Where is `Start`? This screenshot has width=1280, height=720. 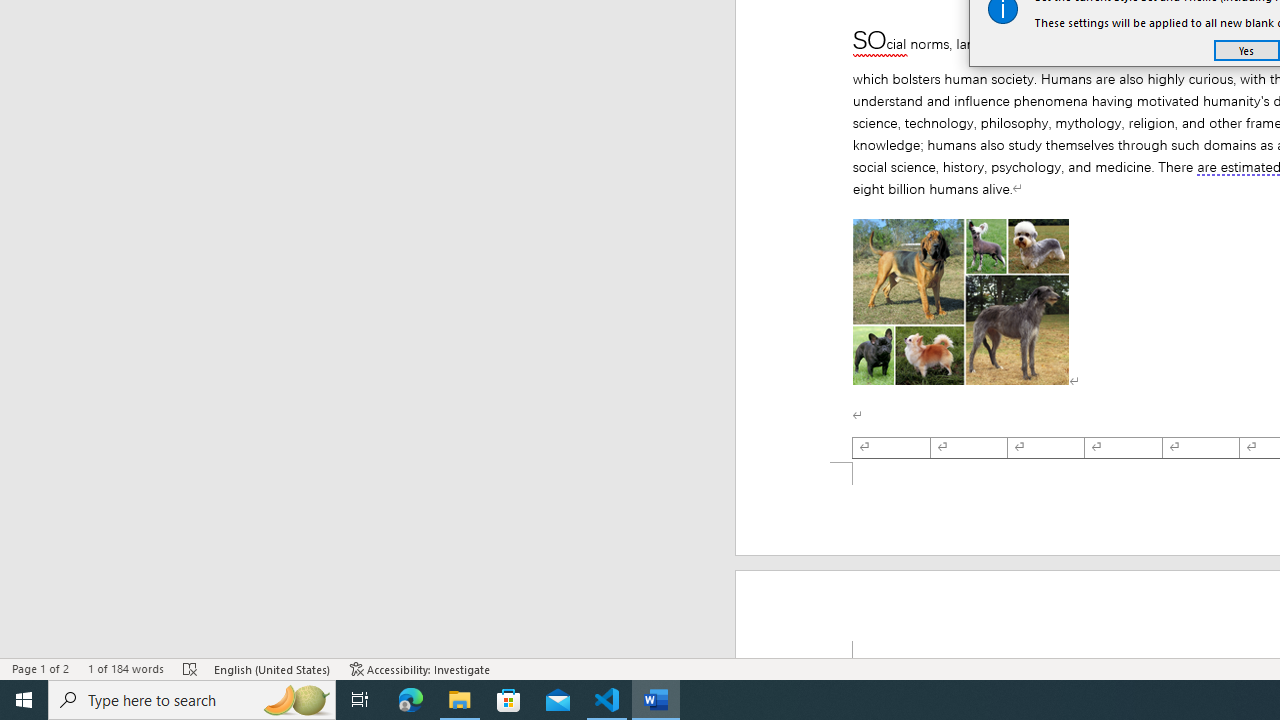
Start is located at coordinates (24, 700).